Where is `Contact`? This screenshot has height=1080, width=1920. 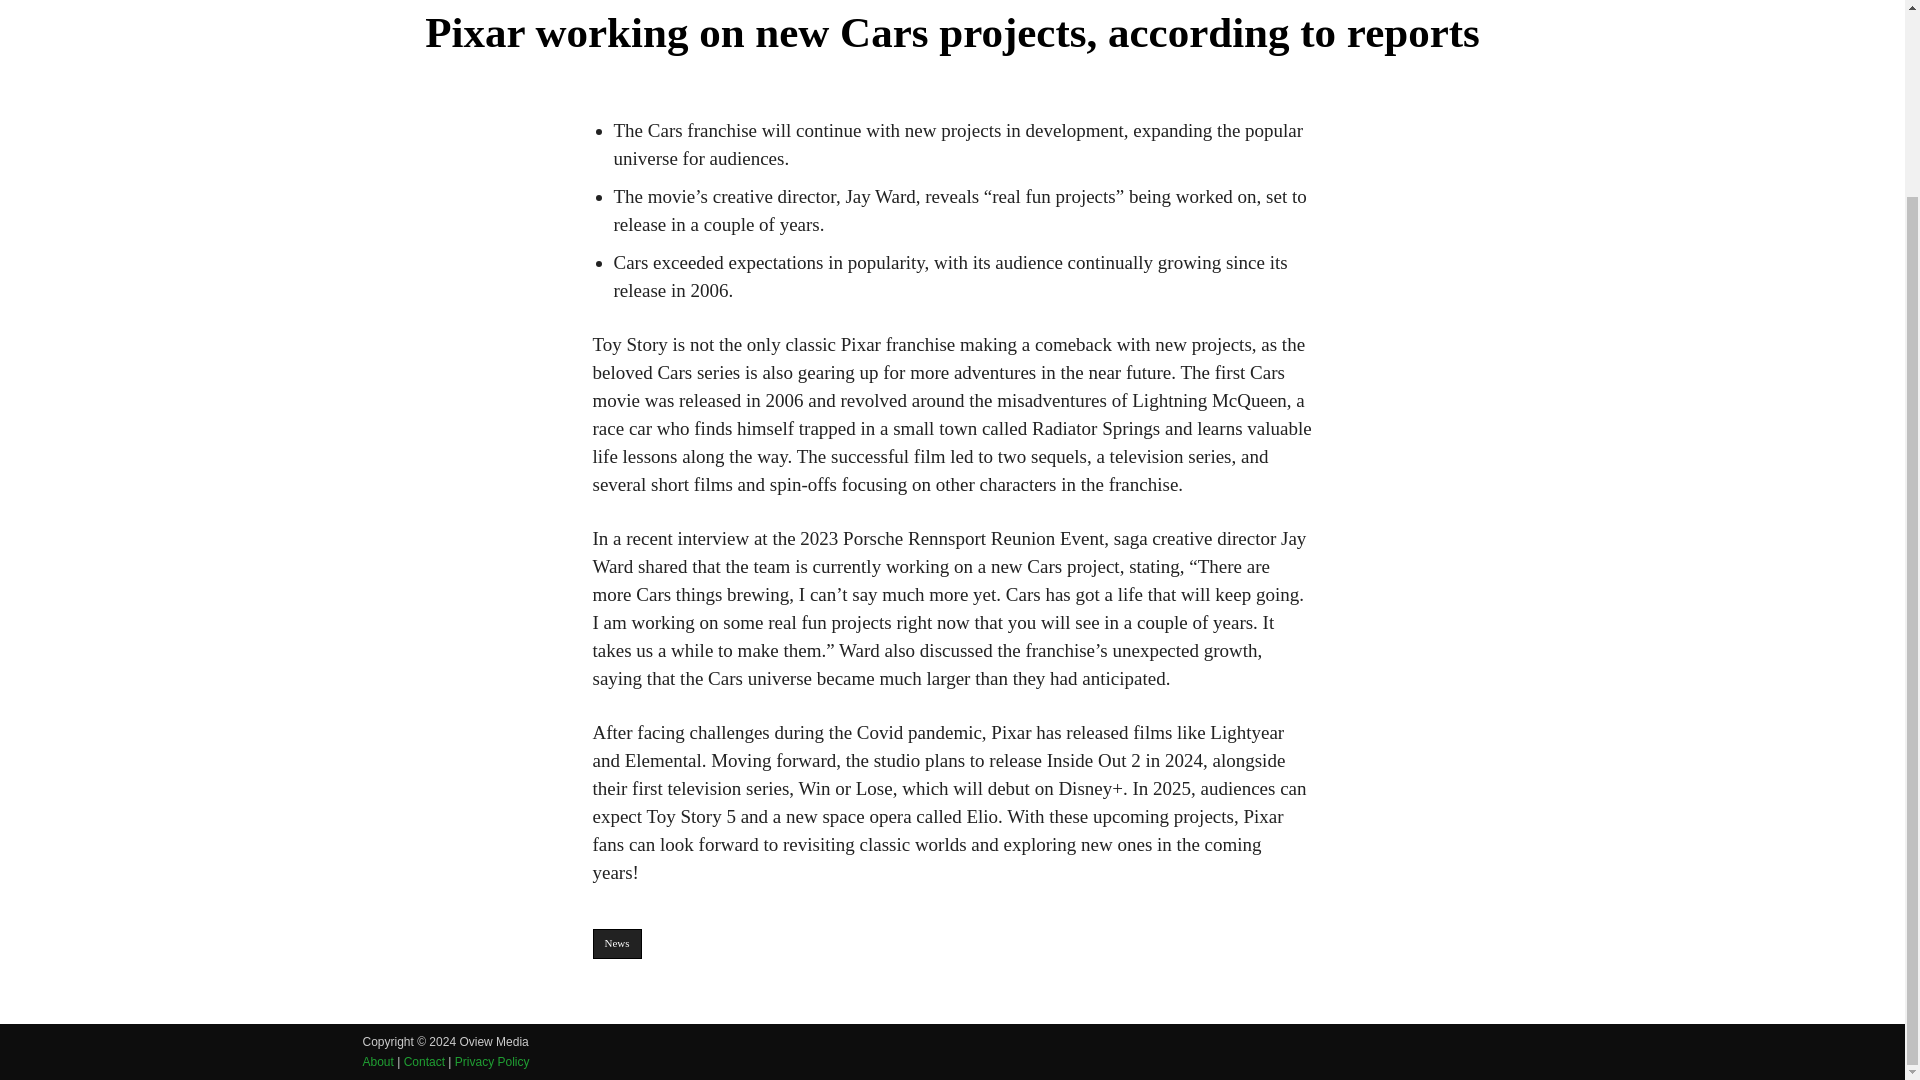
Contact is located at coordinates (424, 1062).